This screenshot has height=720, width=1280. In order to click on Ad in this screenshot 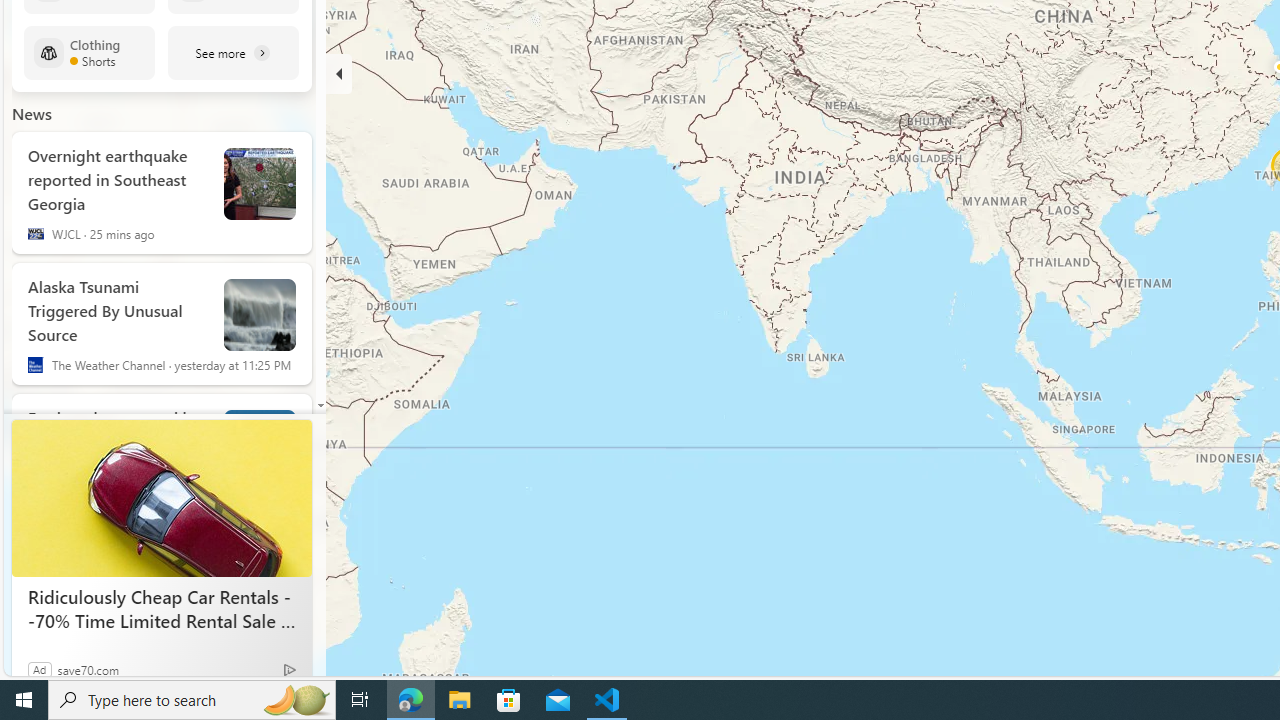, I will do `click(40, 669)`.